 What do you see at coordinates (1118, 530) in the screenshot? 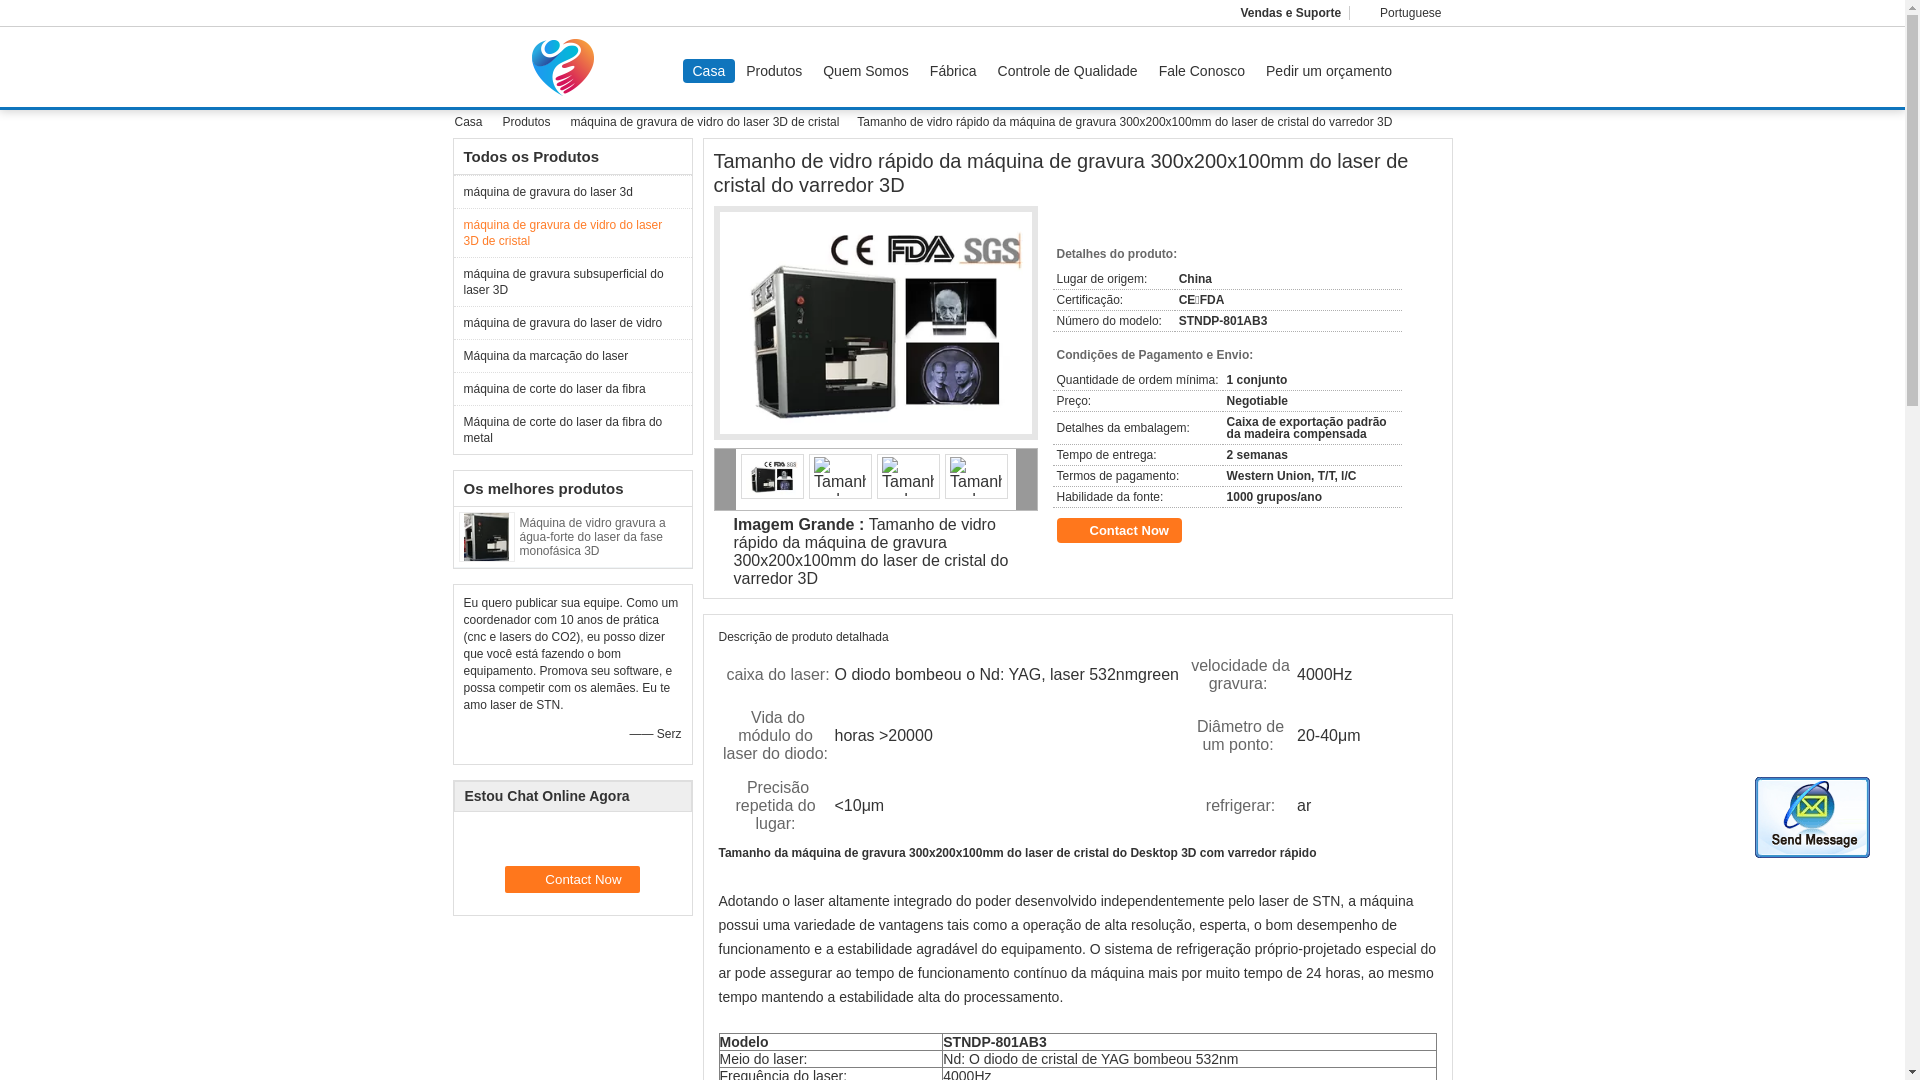
I see `Contact Now` at bounding box center [1118, 530].